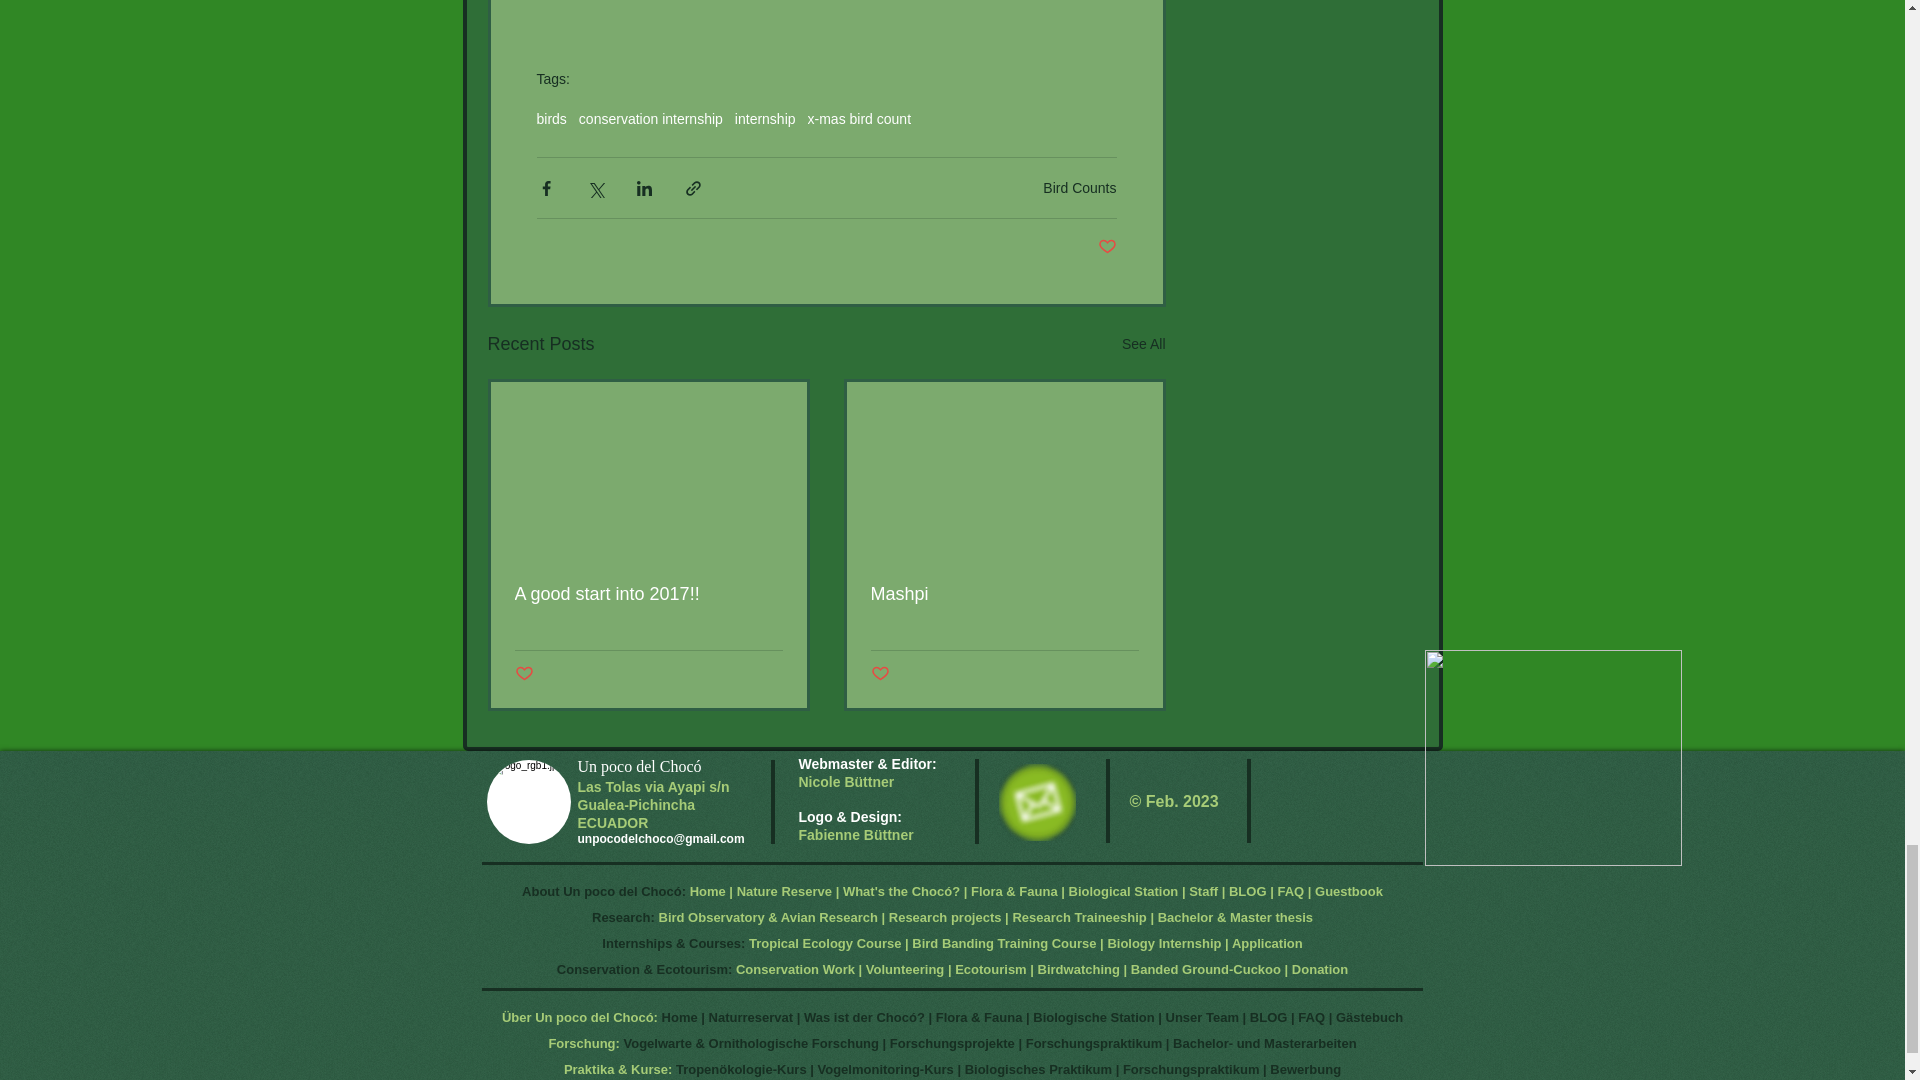 Image resolution: width=1920 pixels, height=1080 pixels. Describe the element at coordinates (1143, 344) in the screenshot. I see `See All` at that location.